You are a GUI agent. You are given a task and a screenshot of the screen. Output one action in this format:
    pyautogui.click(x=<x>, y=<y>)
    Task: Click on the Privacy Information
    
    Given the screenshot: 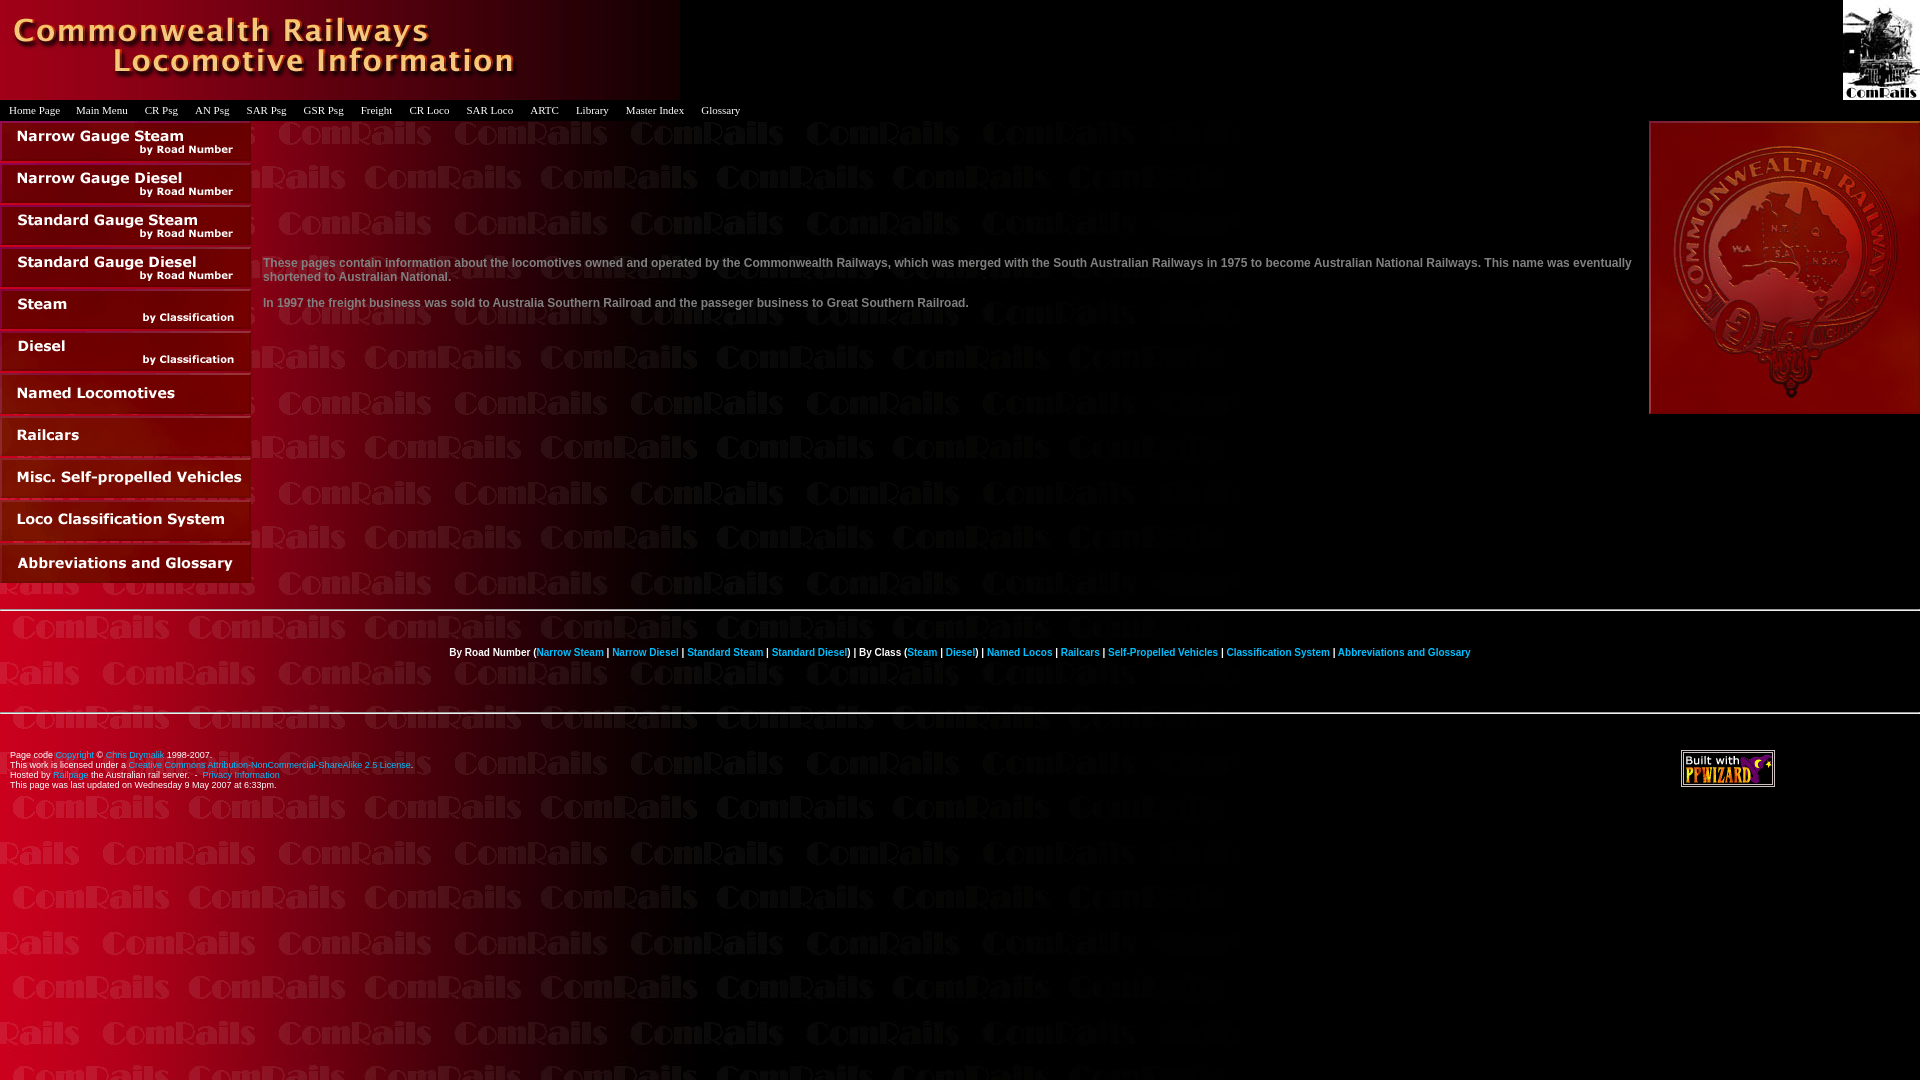 What is the action you would take?
    pyautogui.click(x=242, y=774)
    